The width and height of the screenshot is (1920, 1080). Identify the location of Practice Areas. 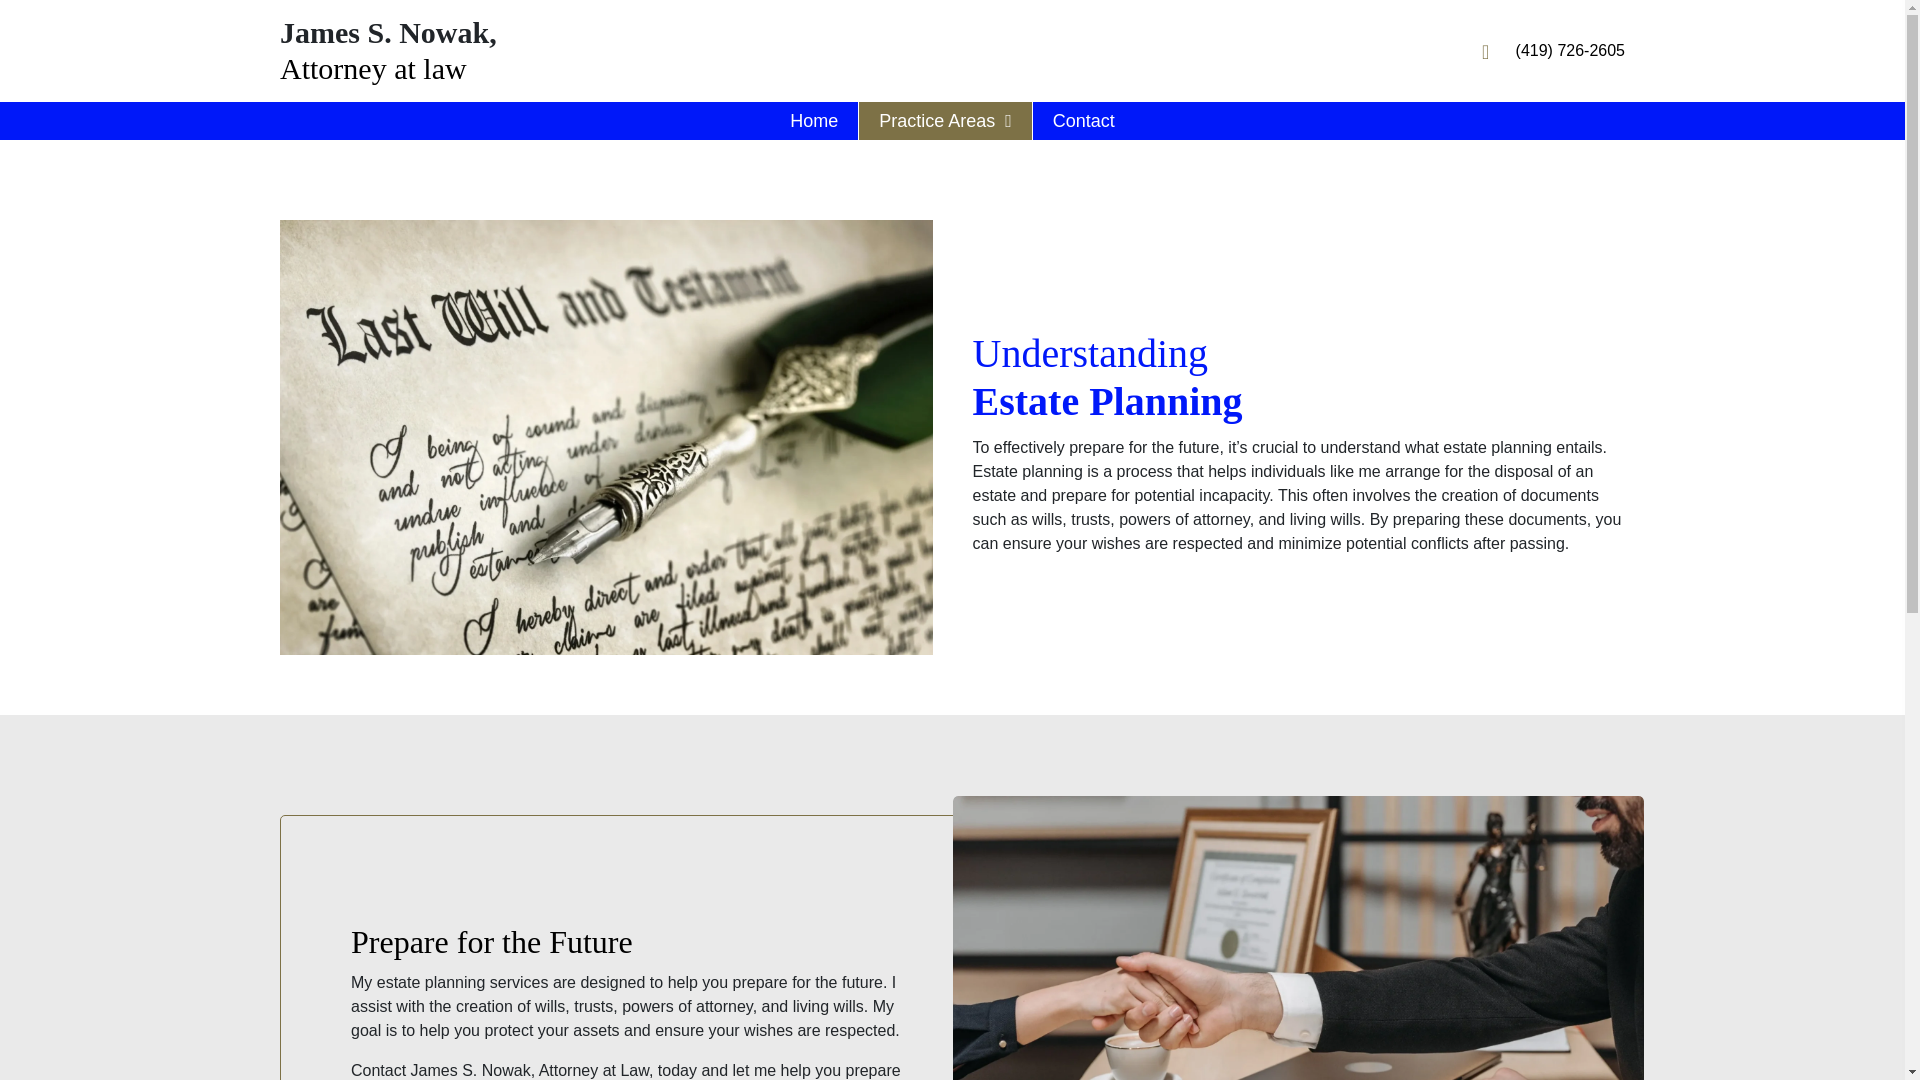
(945, 120).